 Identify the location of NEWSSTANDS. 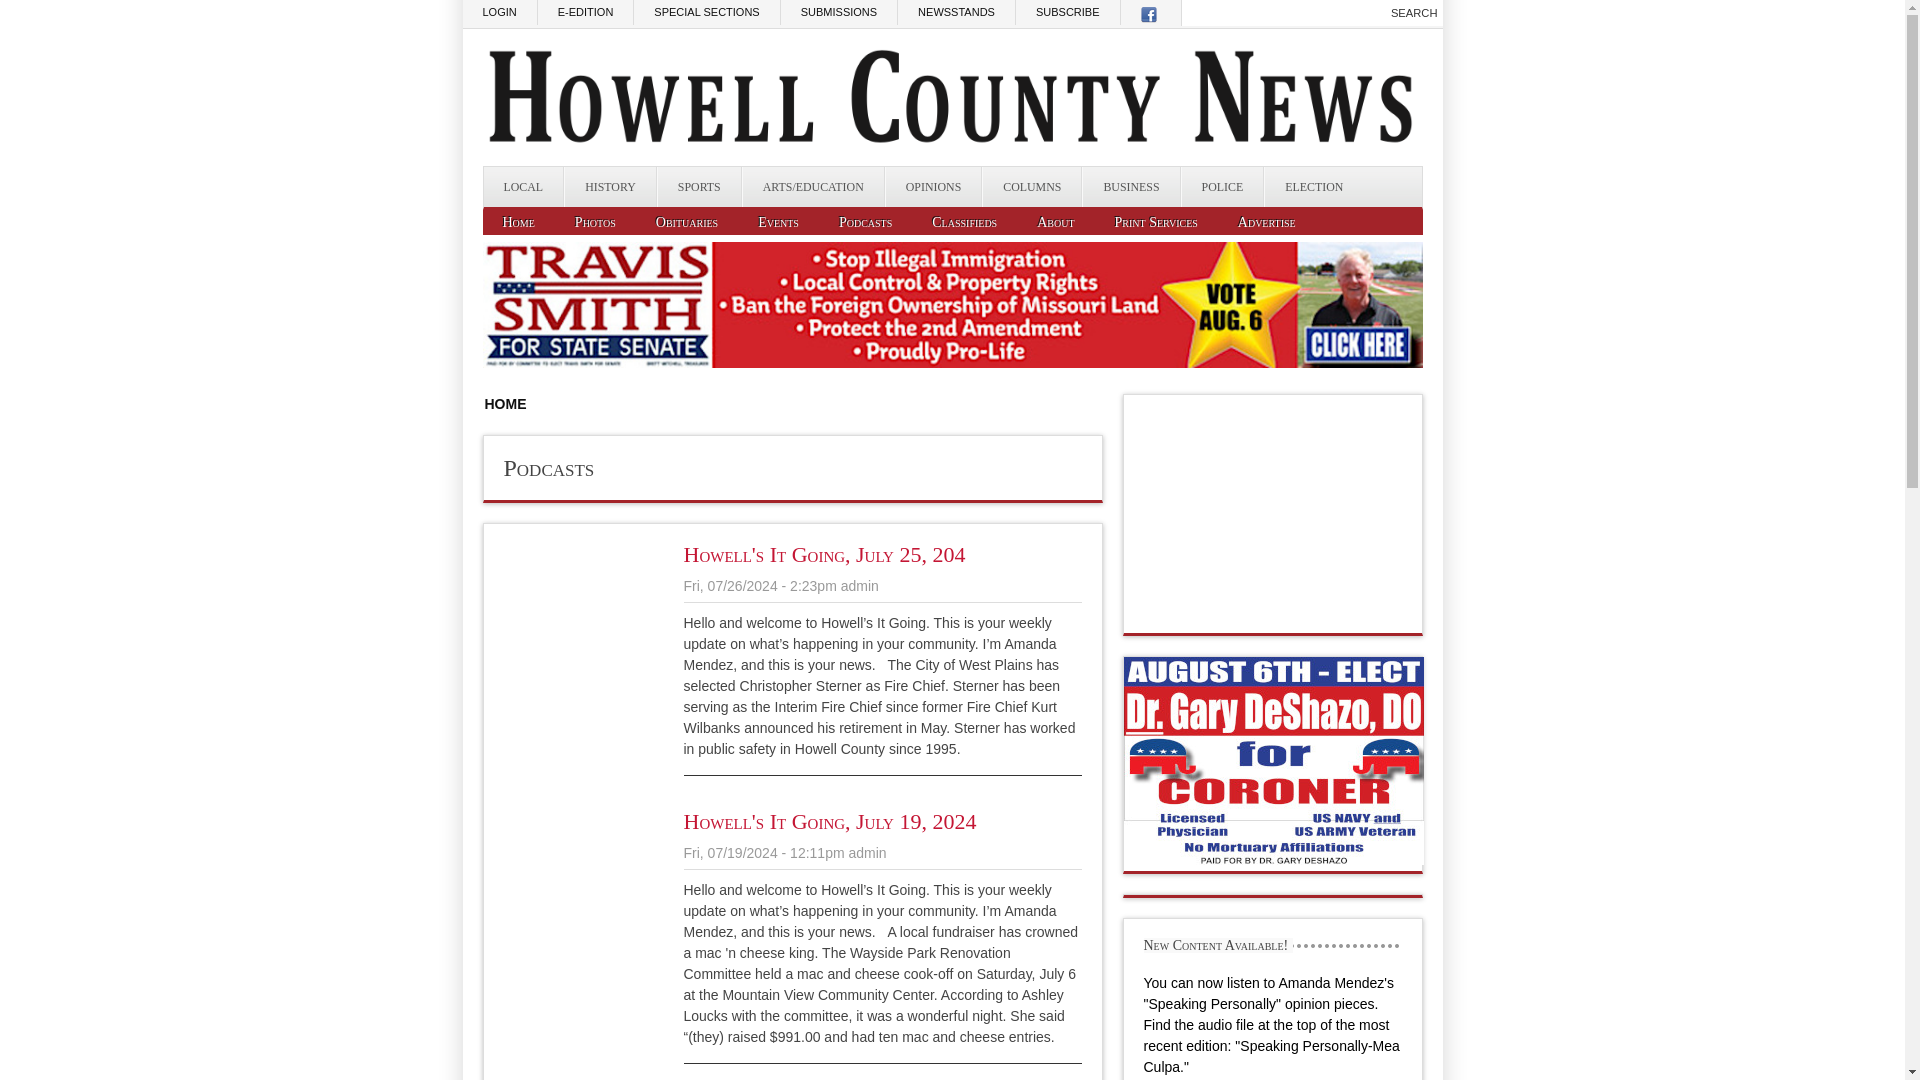
(956, 12).